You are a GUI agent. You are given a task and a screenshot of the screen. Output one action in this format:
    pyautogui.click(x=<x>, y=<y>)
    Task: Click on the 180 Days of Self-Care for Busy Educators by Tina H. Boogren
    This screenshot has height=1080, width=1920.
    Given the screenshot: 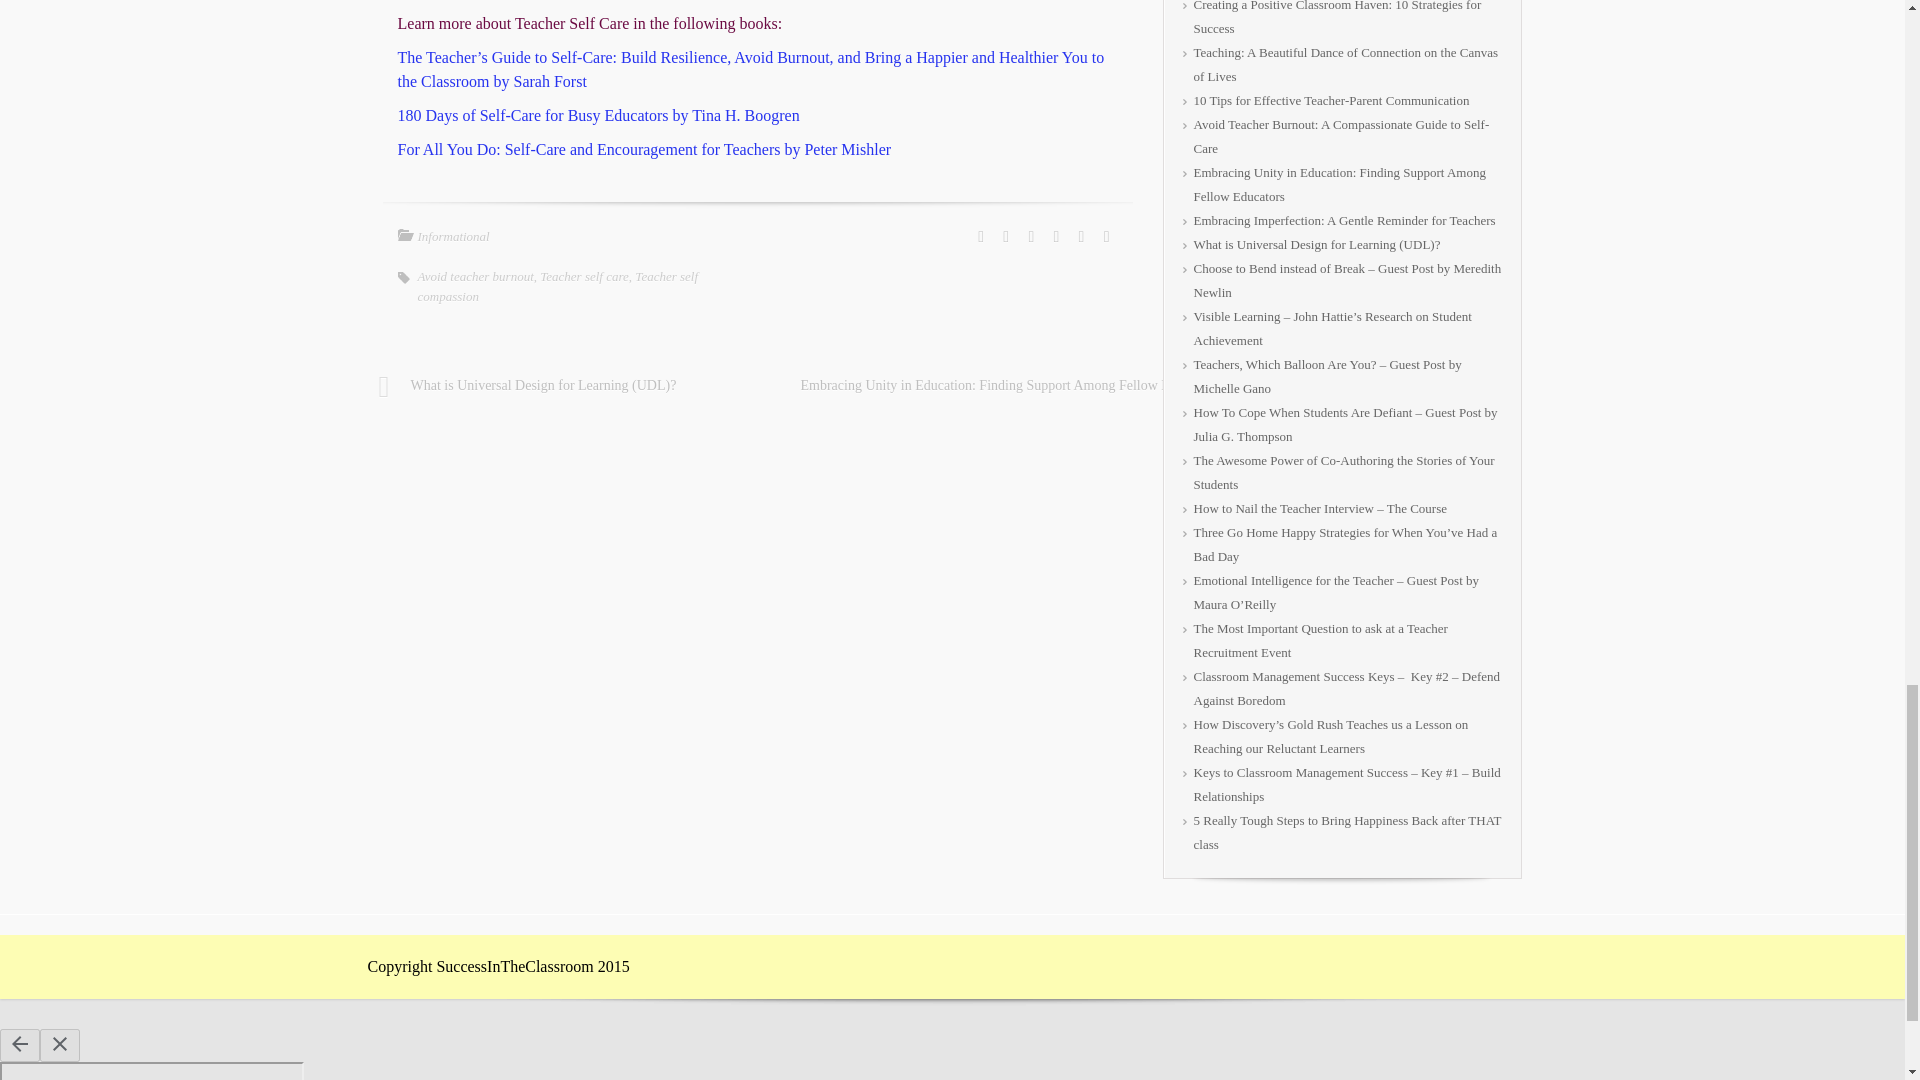 What is the action you would take?
    pyautogui.click(x=598, y=115)
    